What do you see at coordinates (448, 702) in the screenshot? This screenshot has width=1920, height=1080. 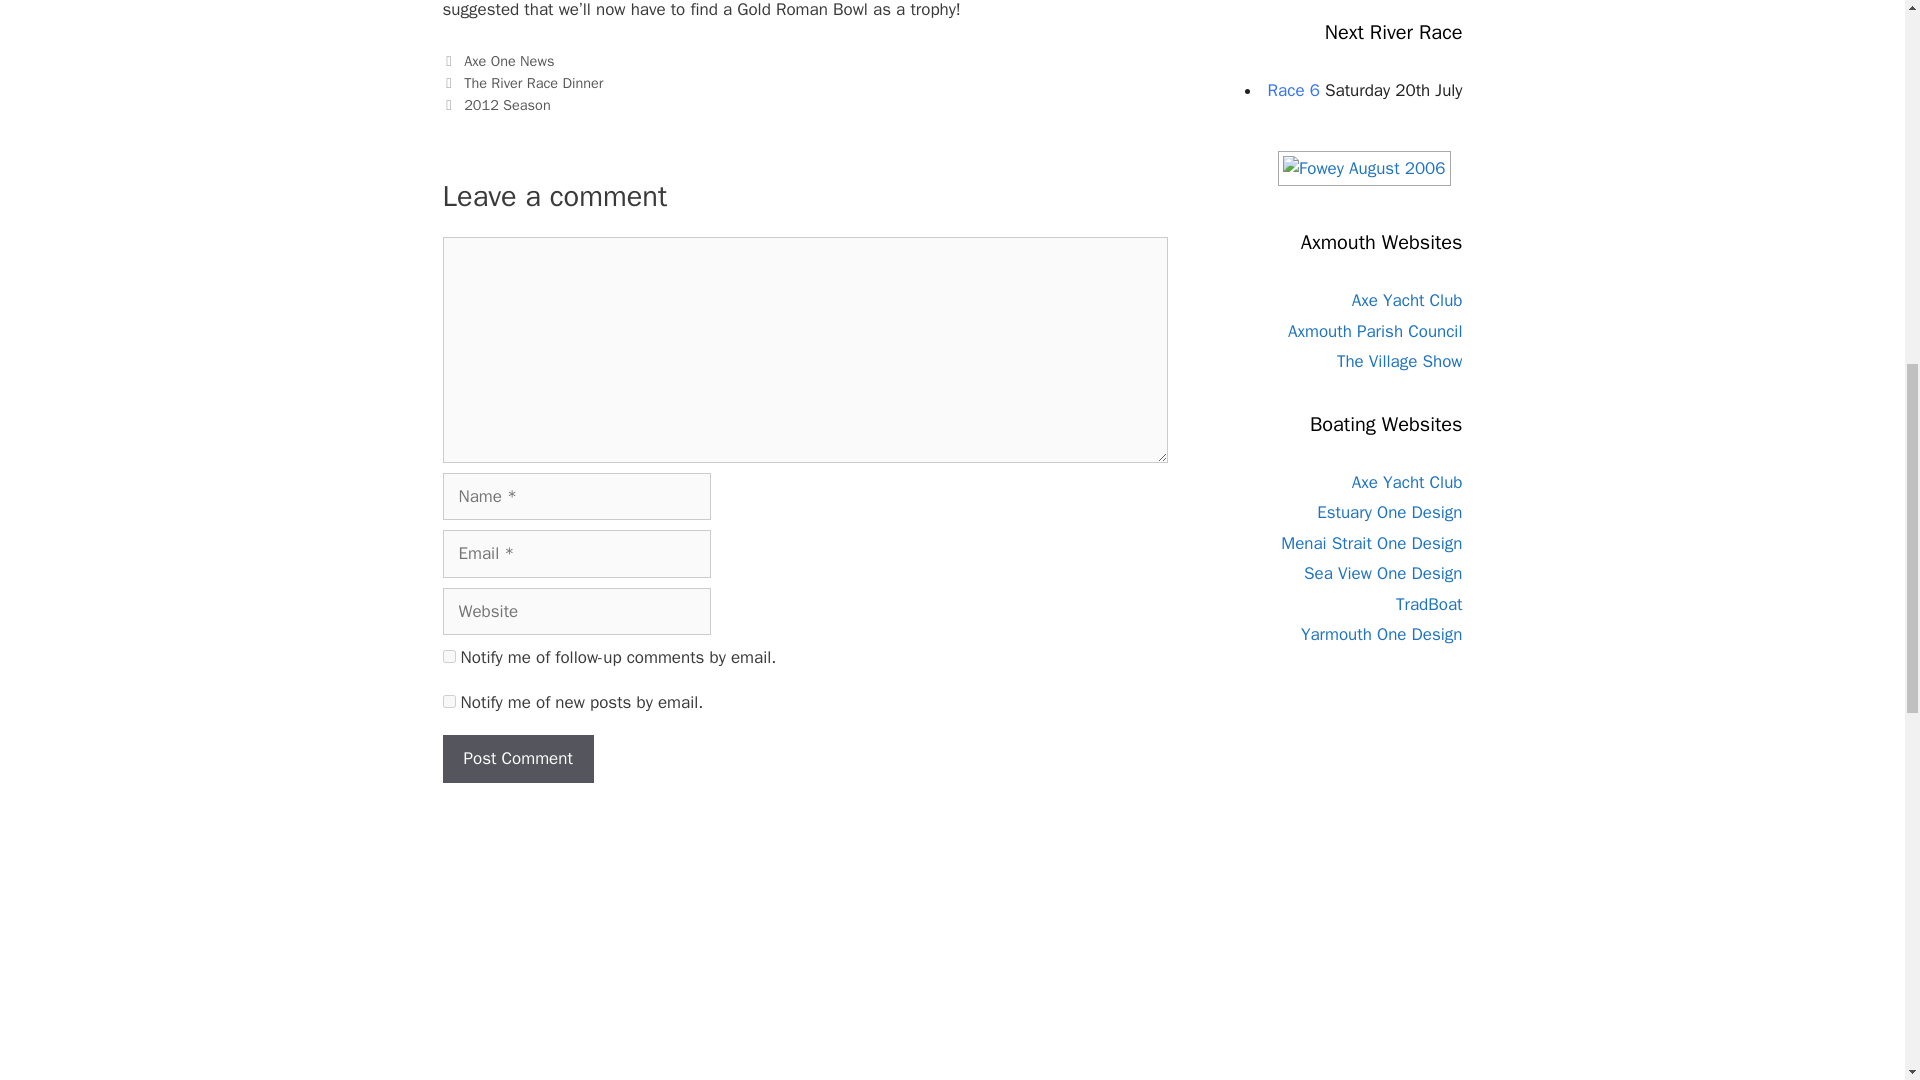 I see `subscribe` at bounding box center [448, 702].